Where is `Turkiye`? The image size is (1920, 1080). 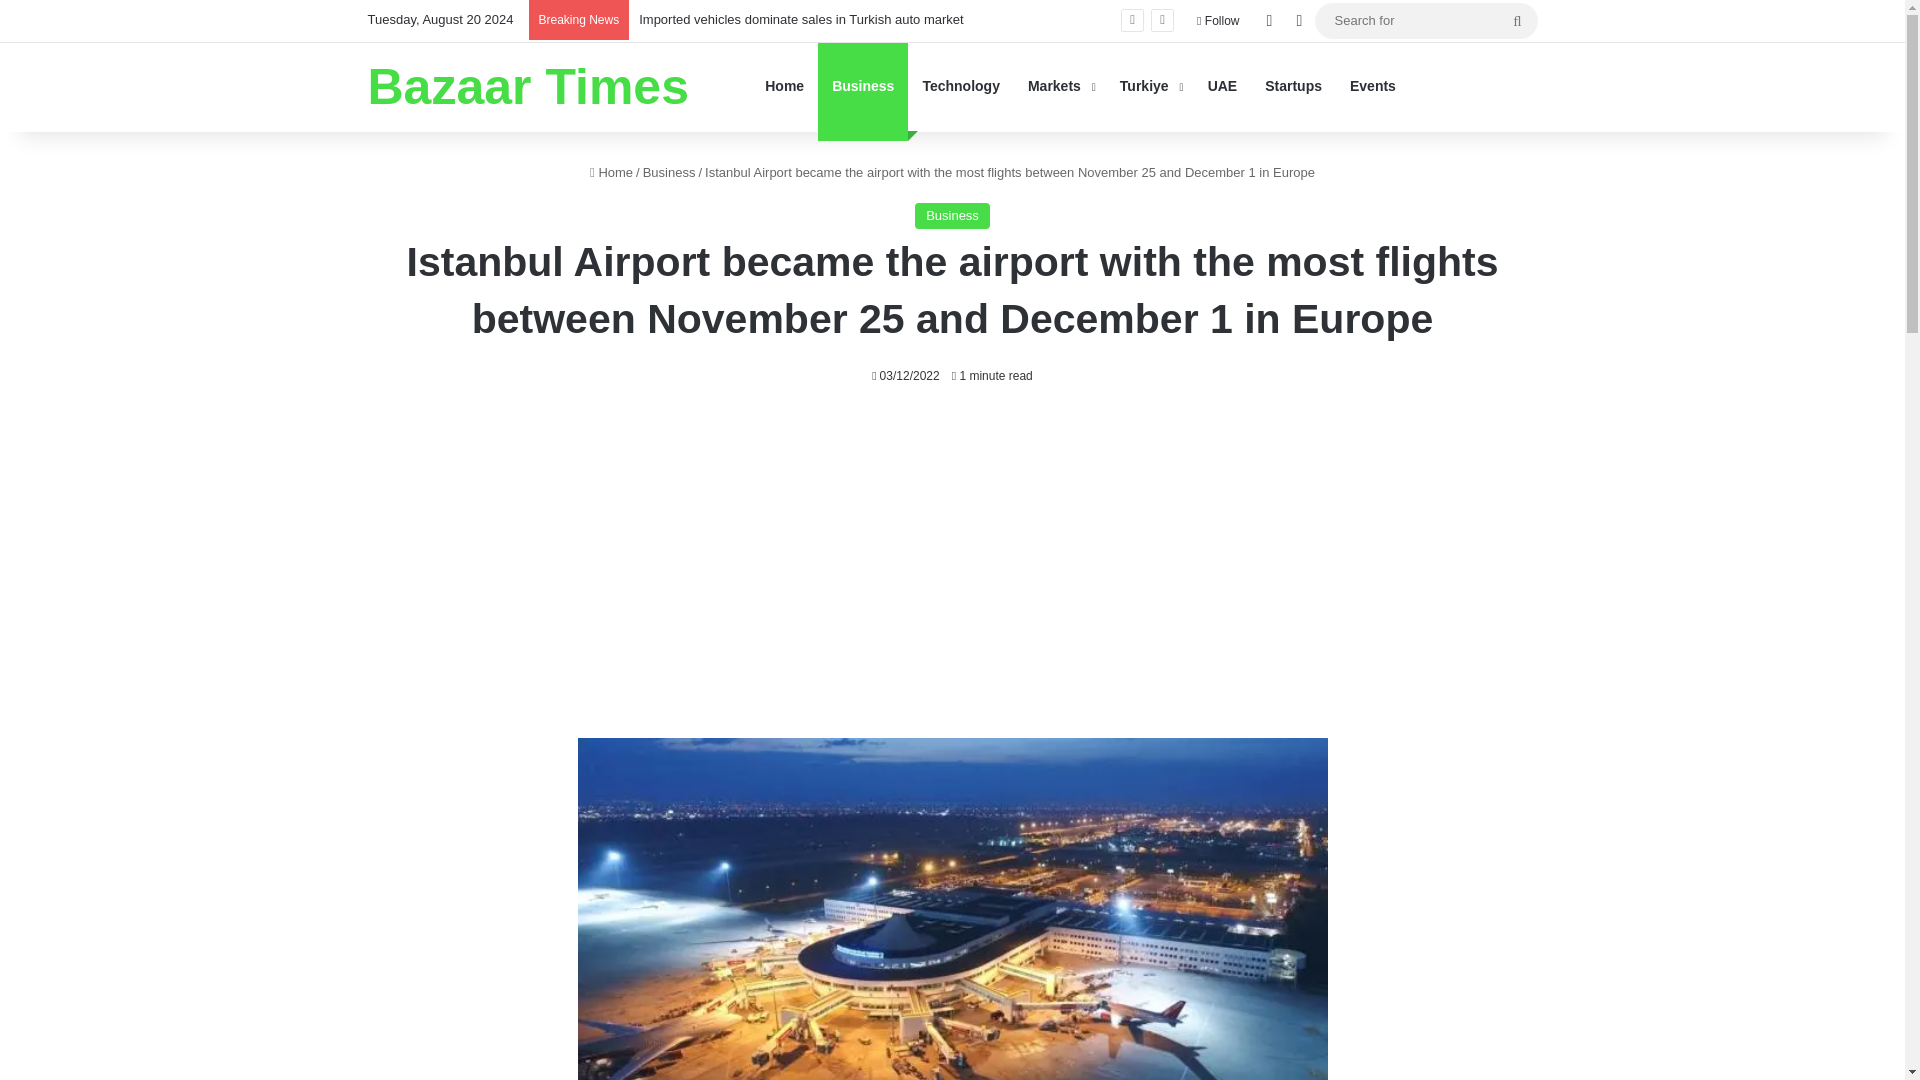
Turkiye is located at coordinates (1150, 86).